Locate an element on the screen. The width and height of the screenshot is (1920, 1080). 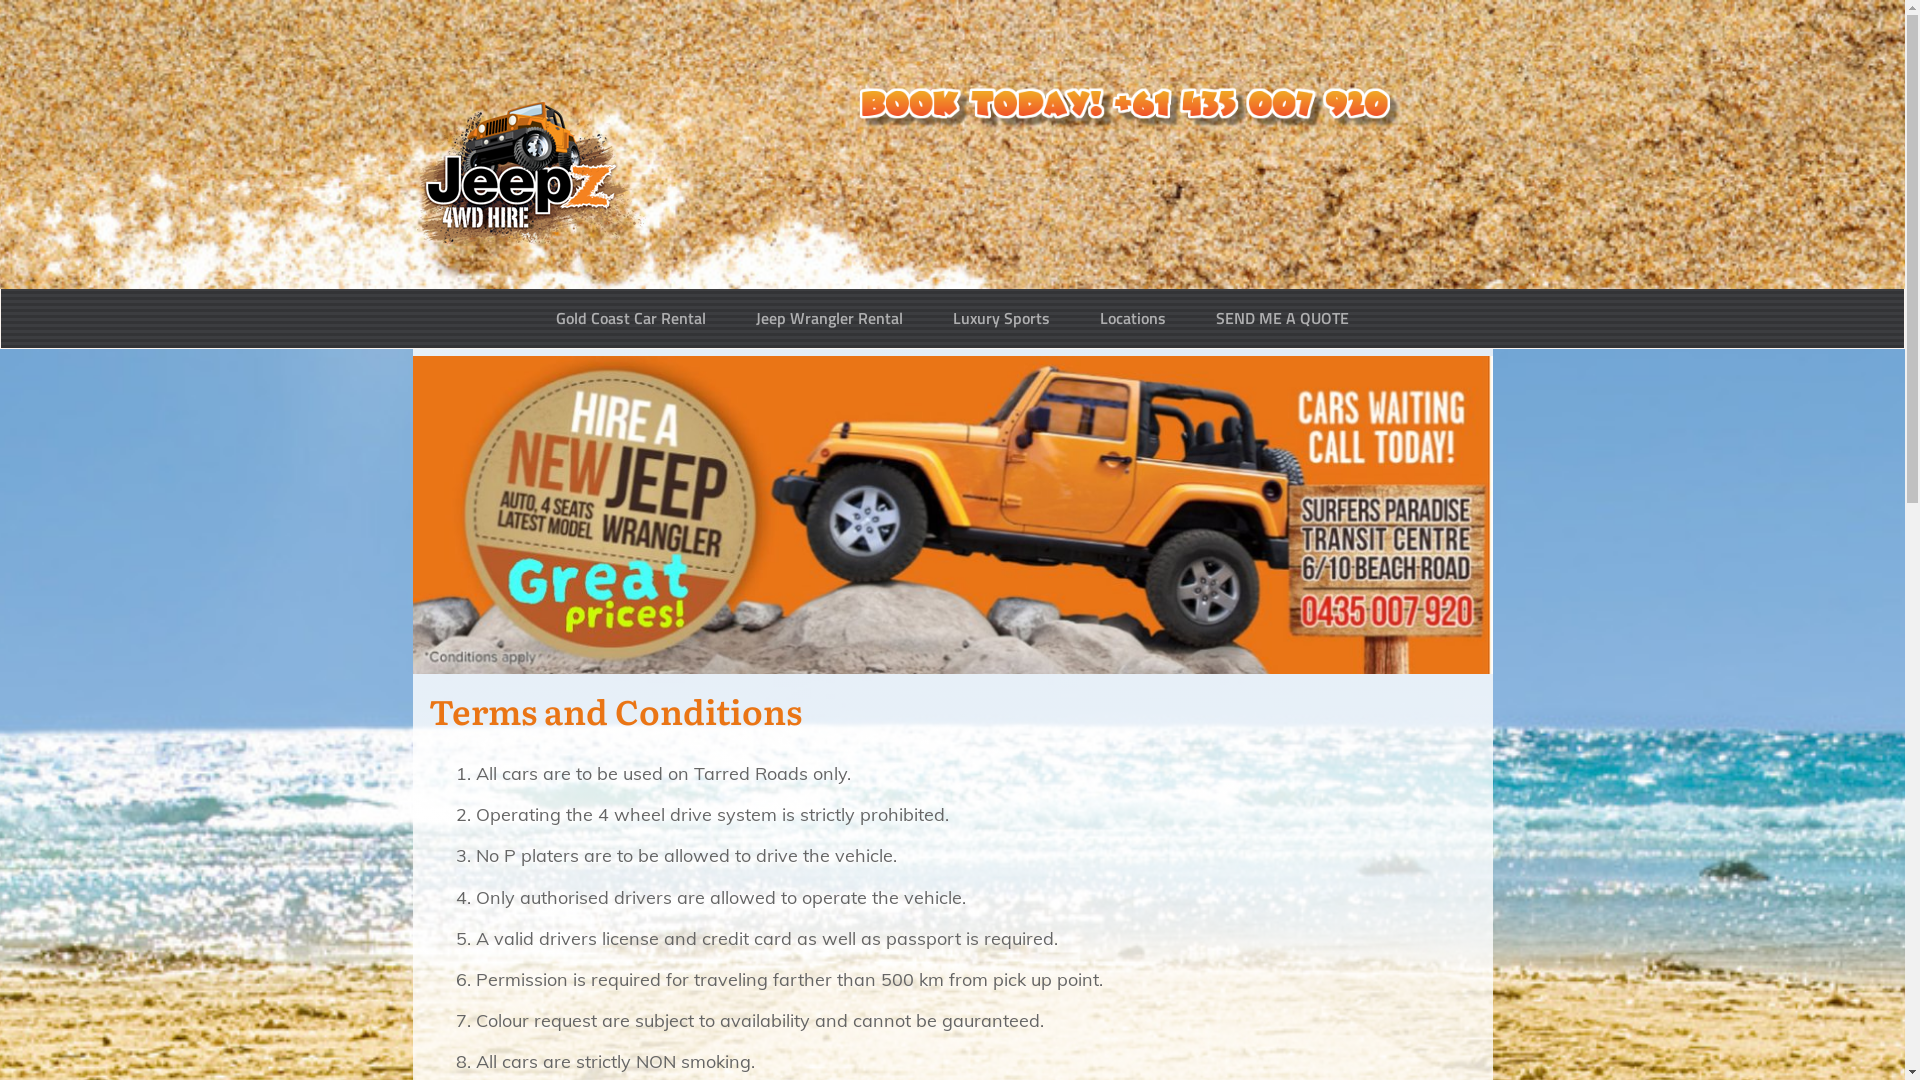
SEND ME A QUOTE is located at coordinates (1282, 318).